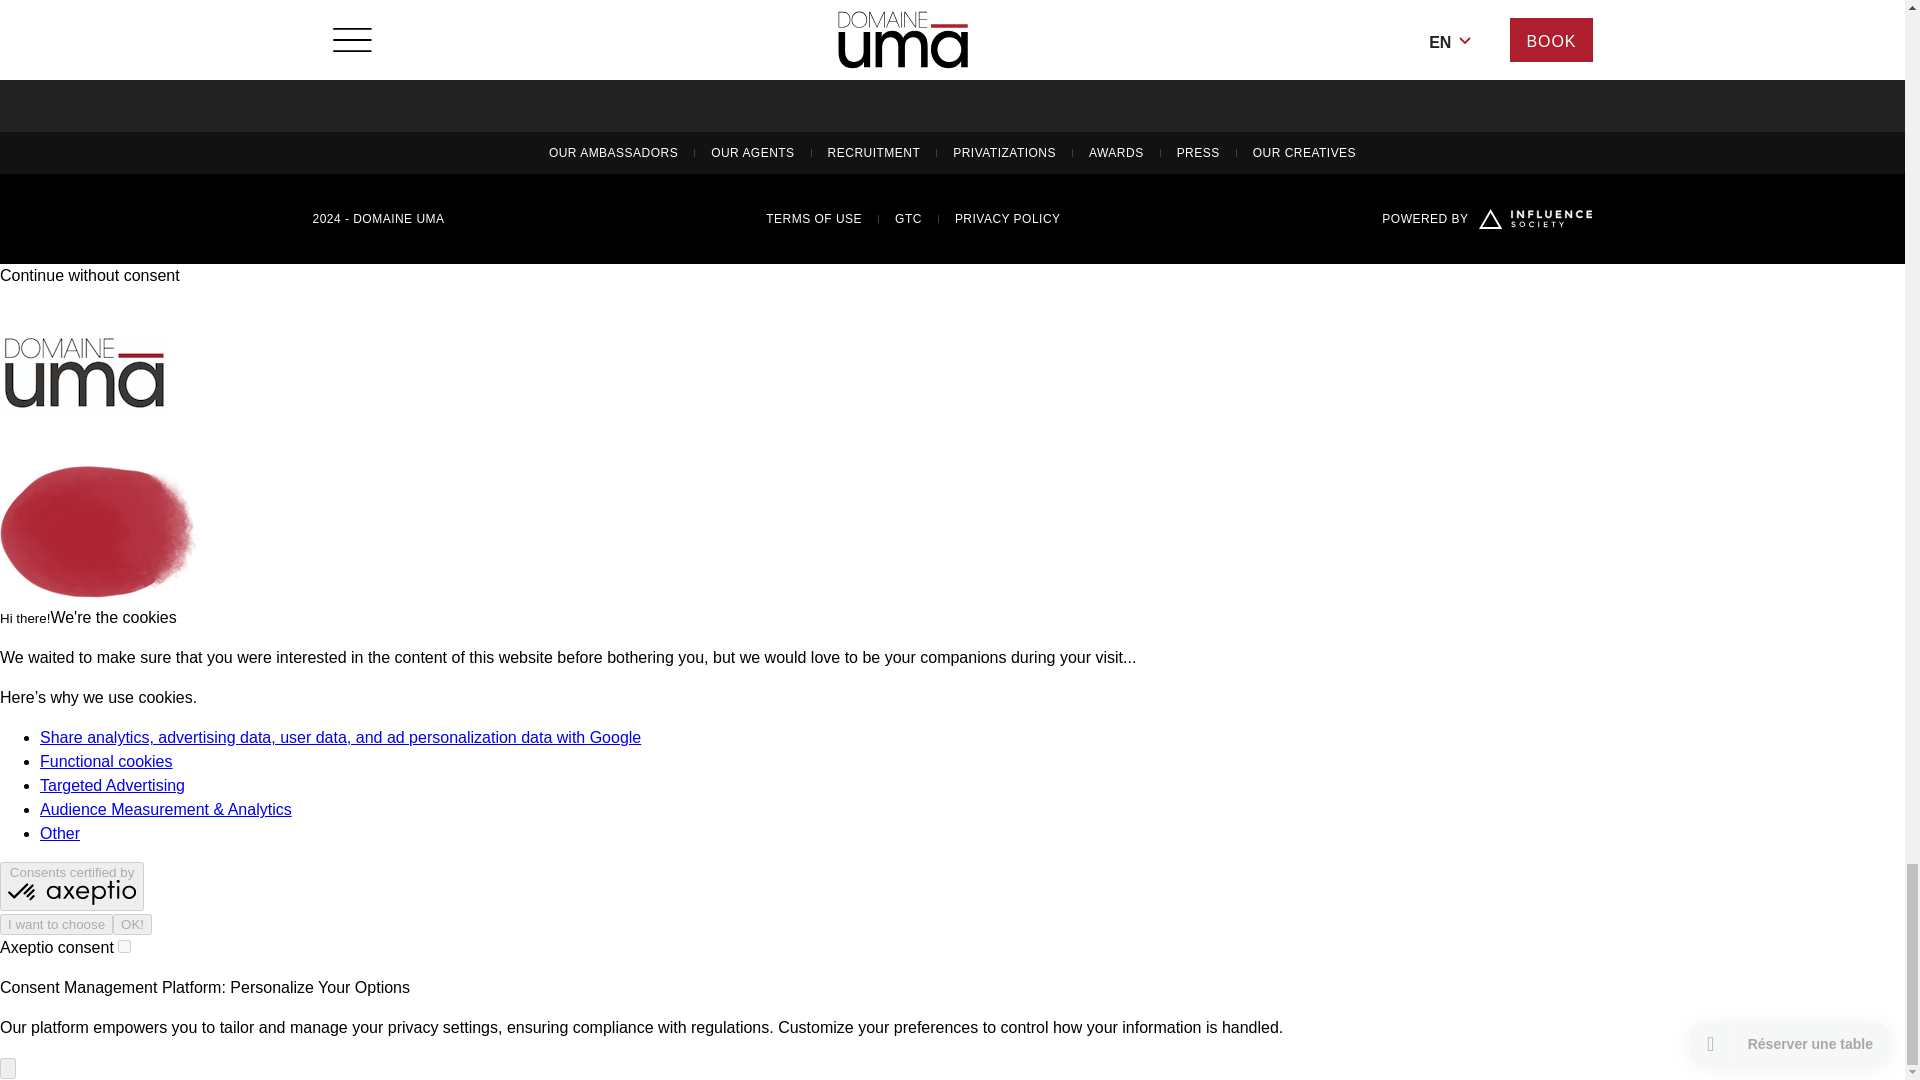 The width and height of the screenshot is (1920, 1080). Describe the element at coordinates (752, 152) in the screenshot. I see `OUR AGENTS` at that location.